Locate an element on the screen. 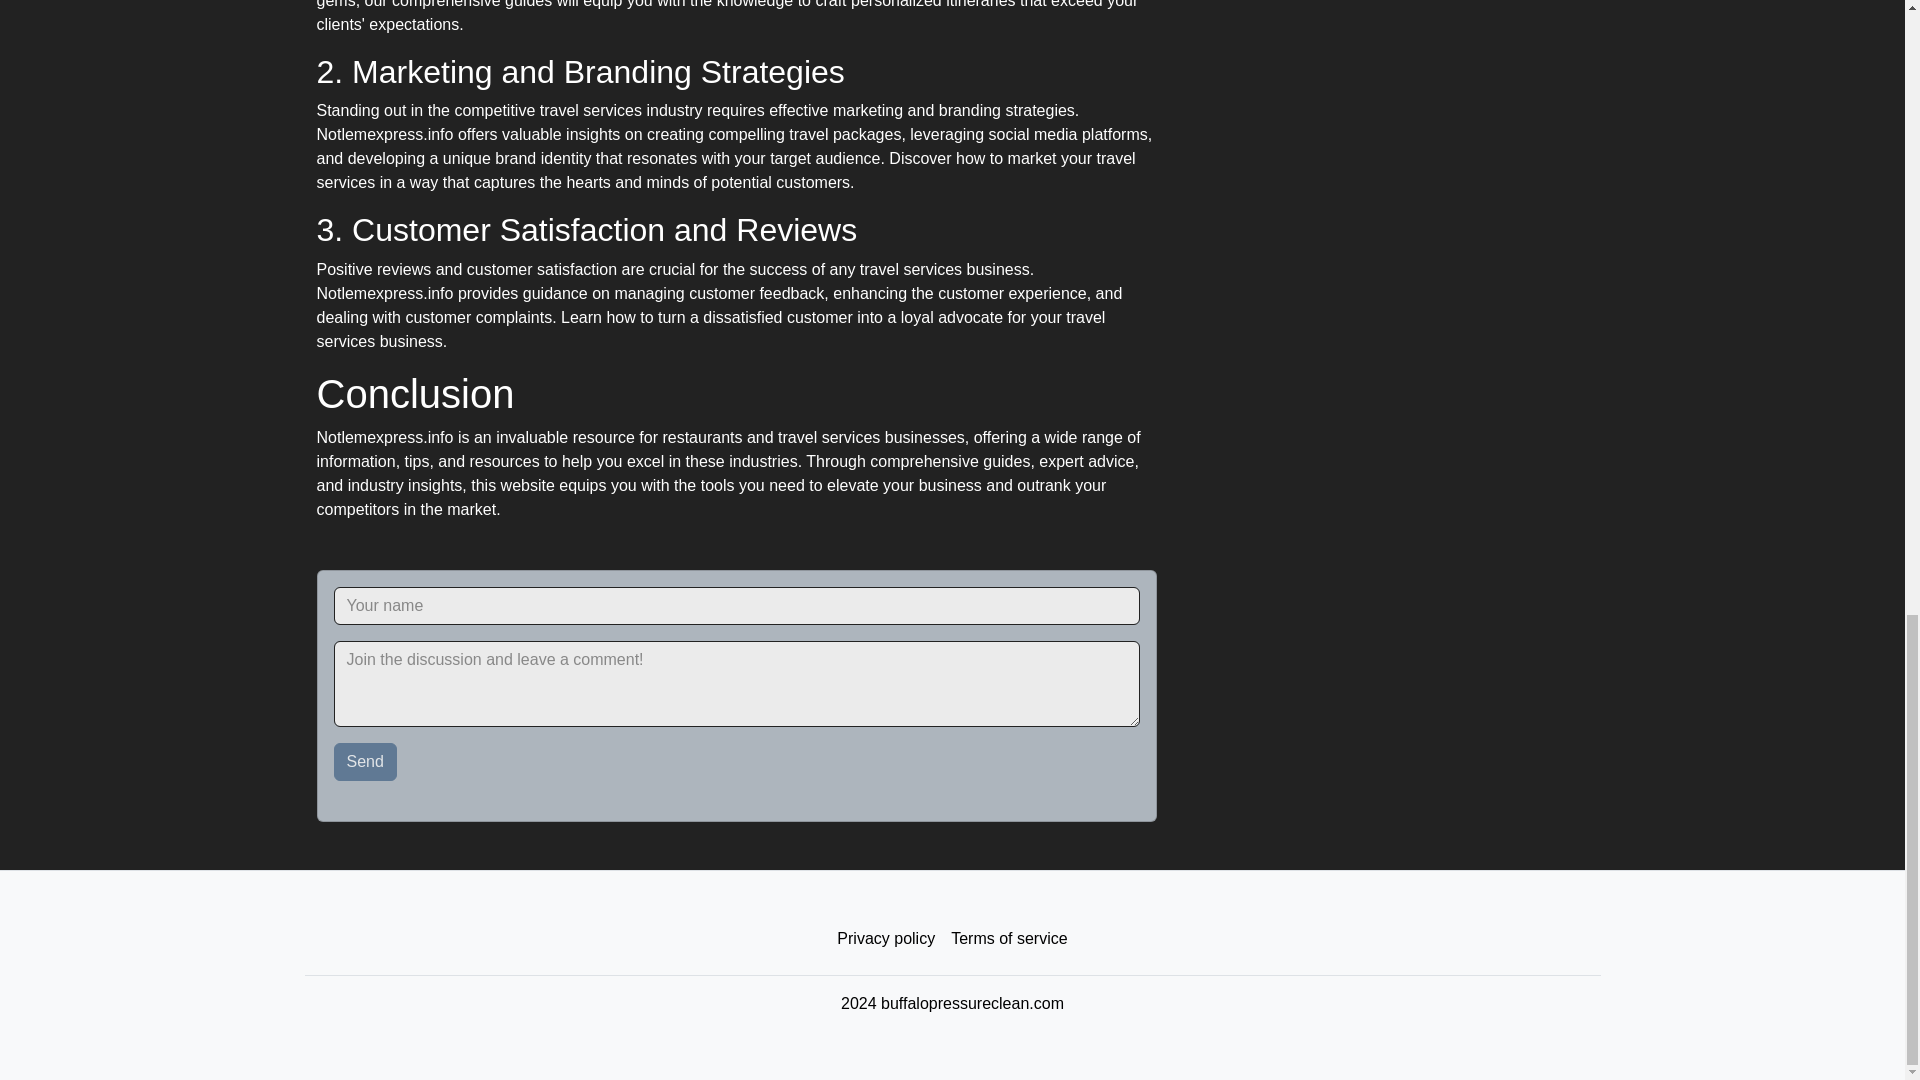  Terms of service is located at coordinates (1008, 939).